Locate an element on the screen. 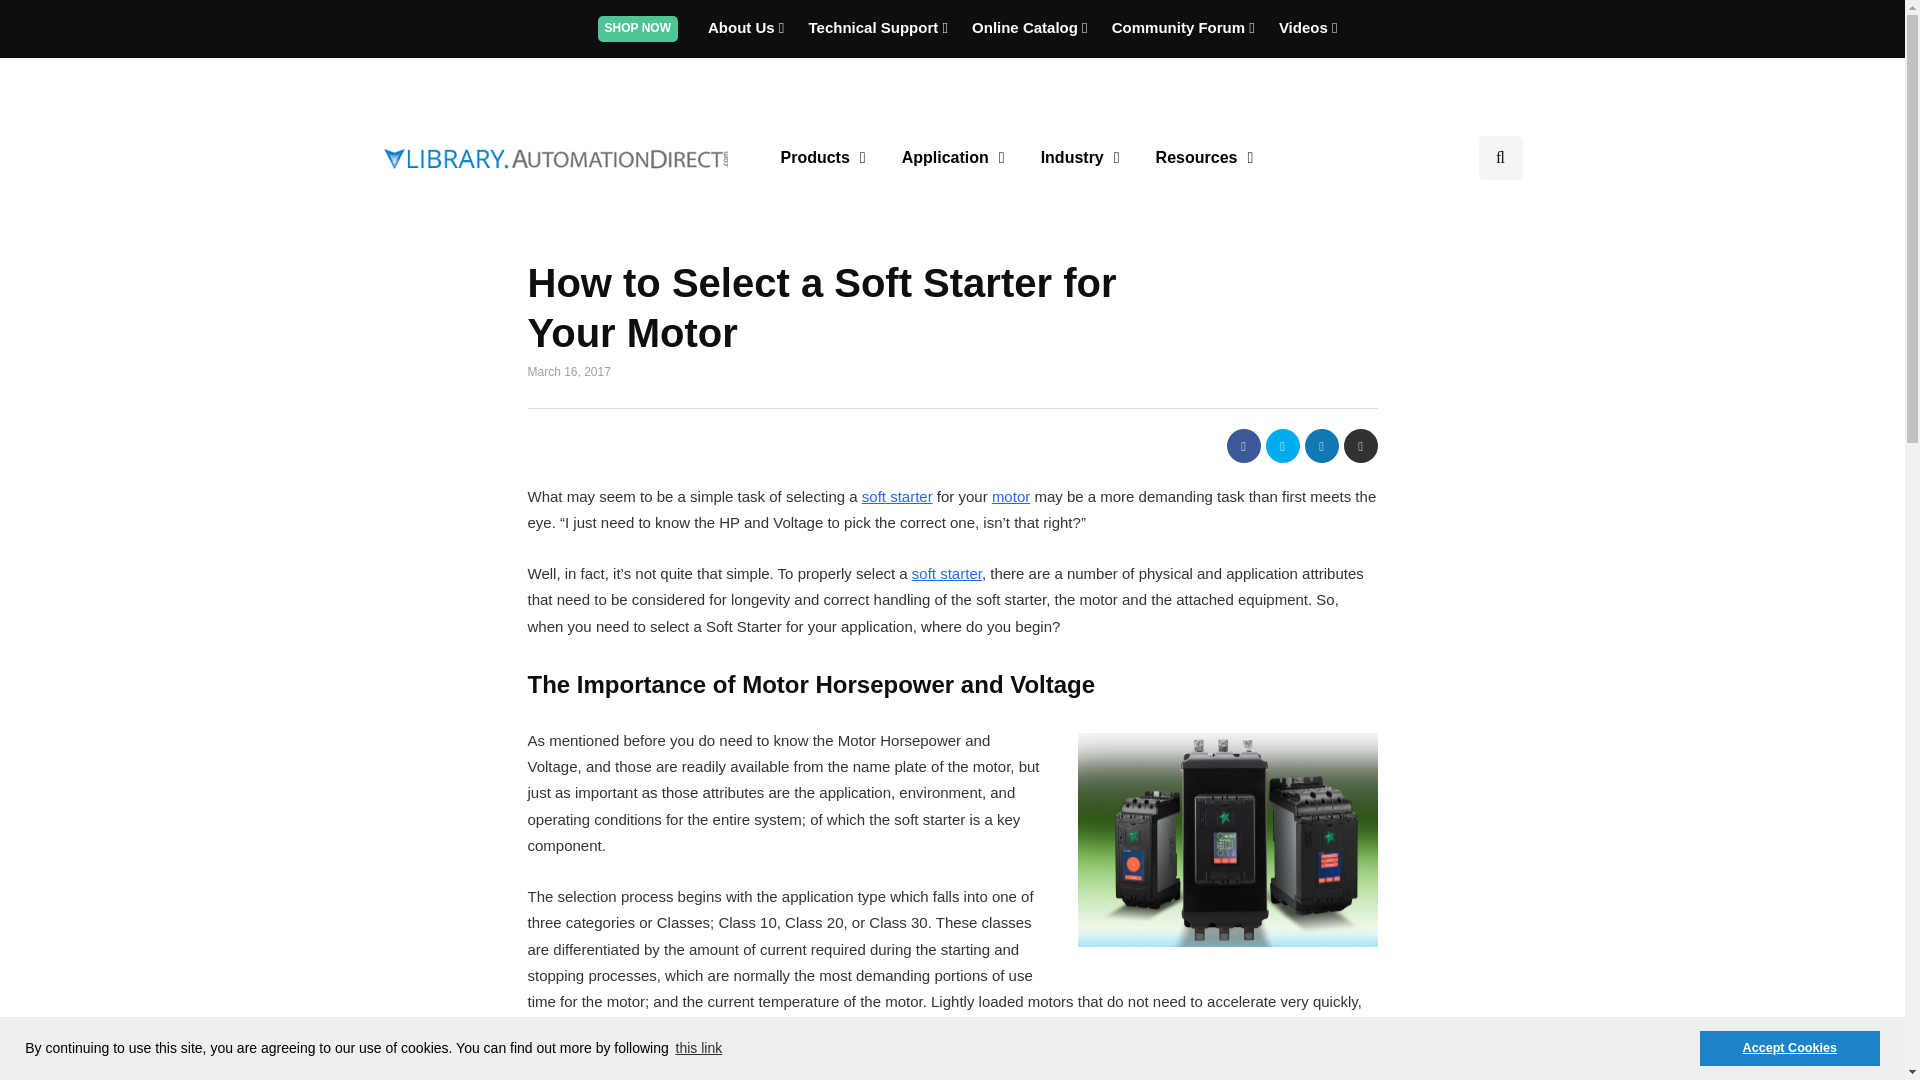  About Us is located at coordinates (748, 27).